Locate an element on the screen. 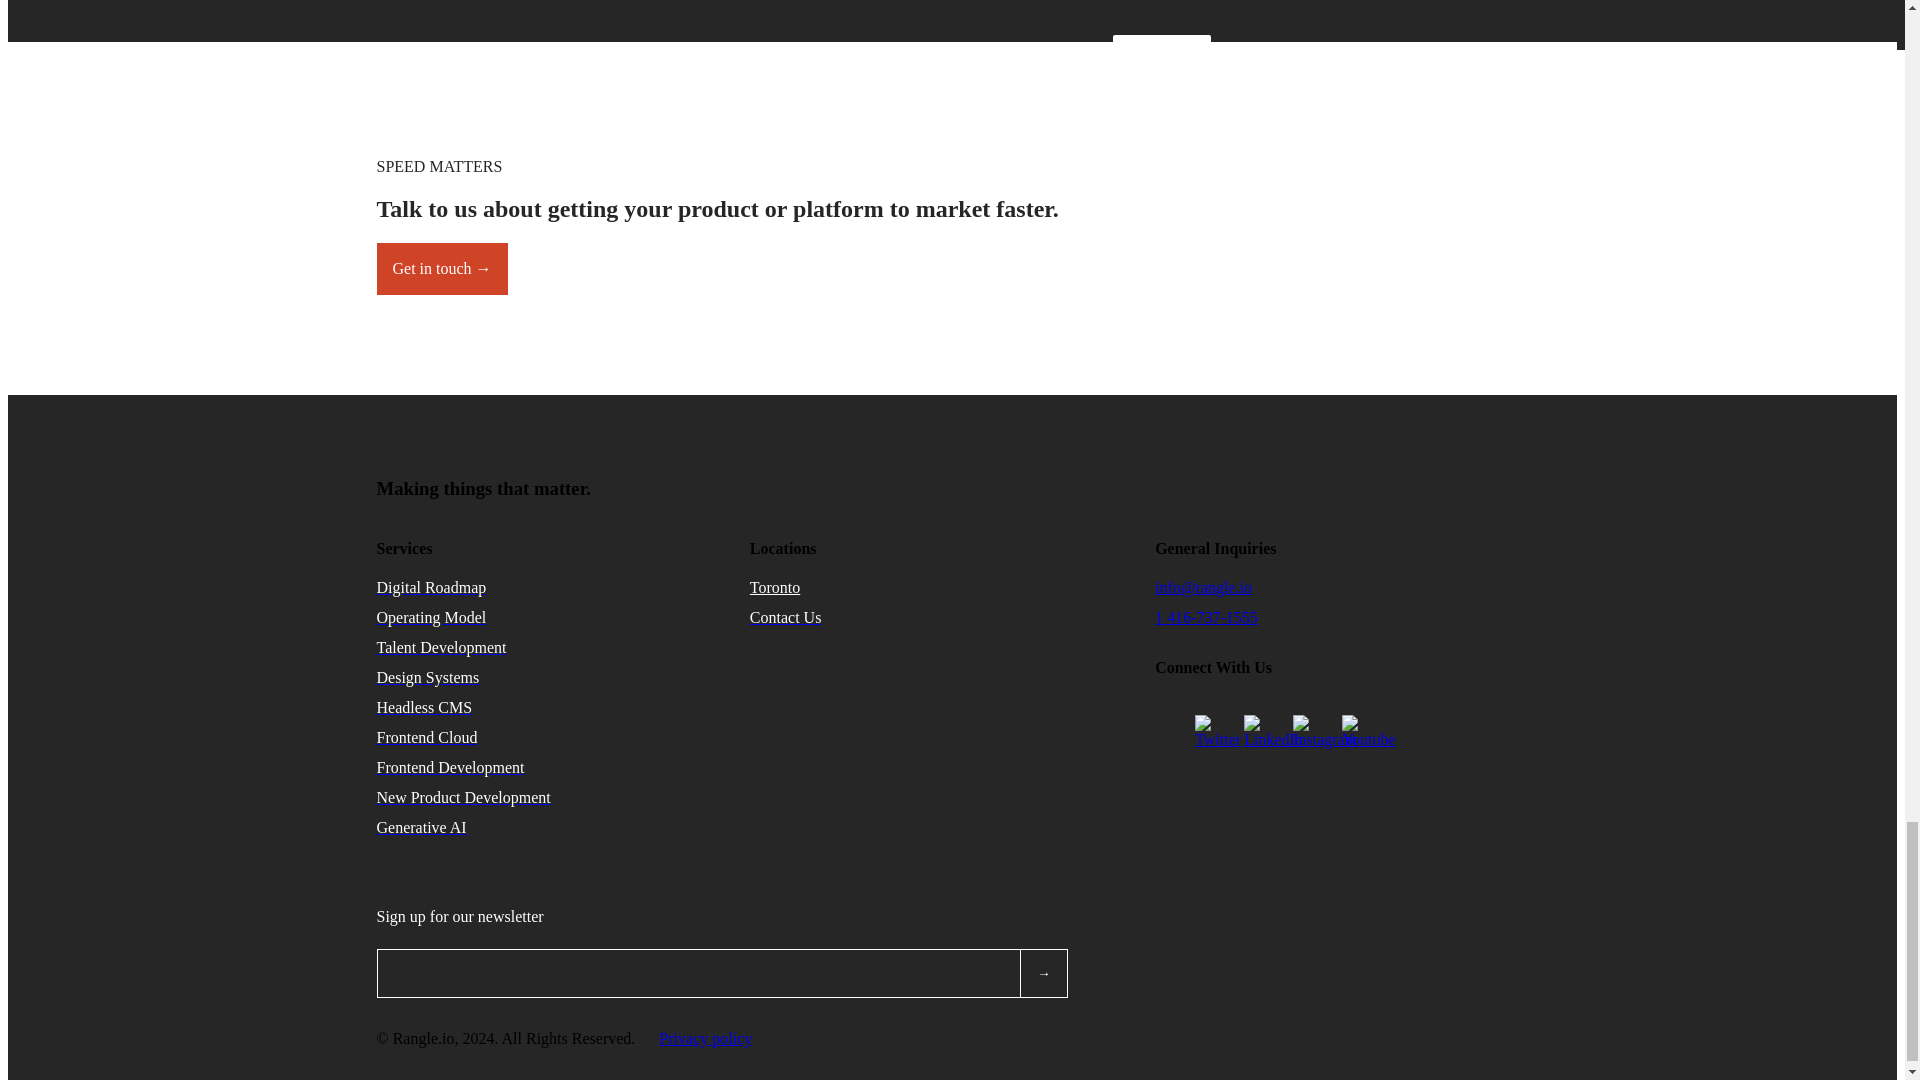 The image size is (1920, 1080). Design Systems is located at coordinates (427, 676).